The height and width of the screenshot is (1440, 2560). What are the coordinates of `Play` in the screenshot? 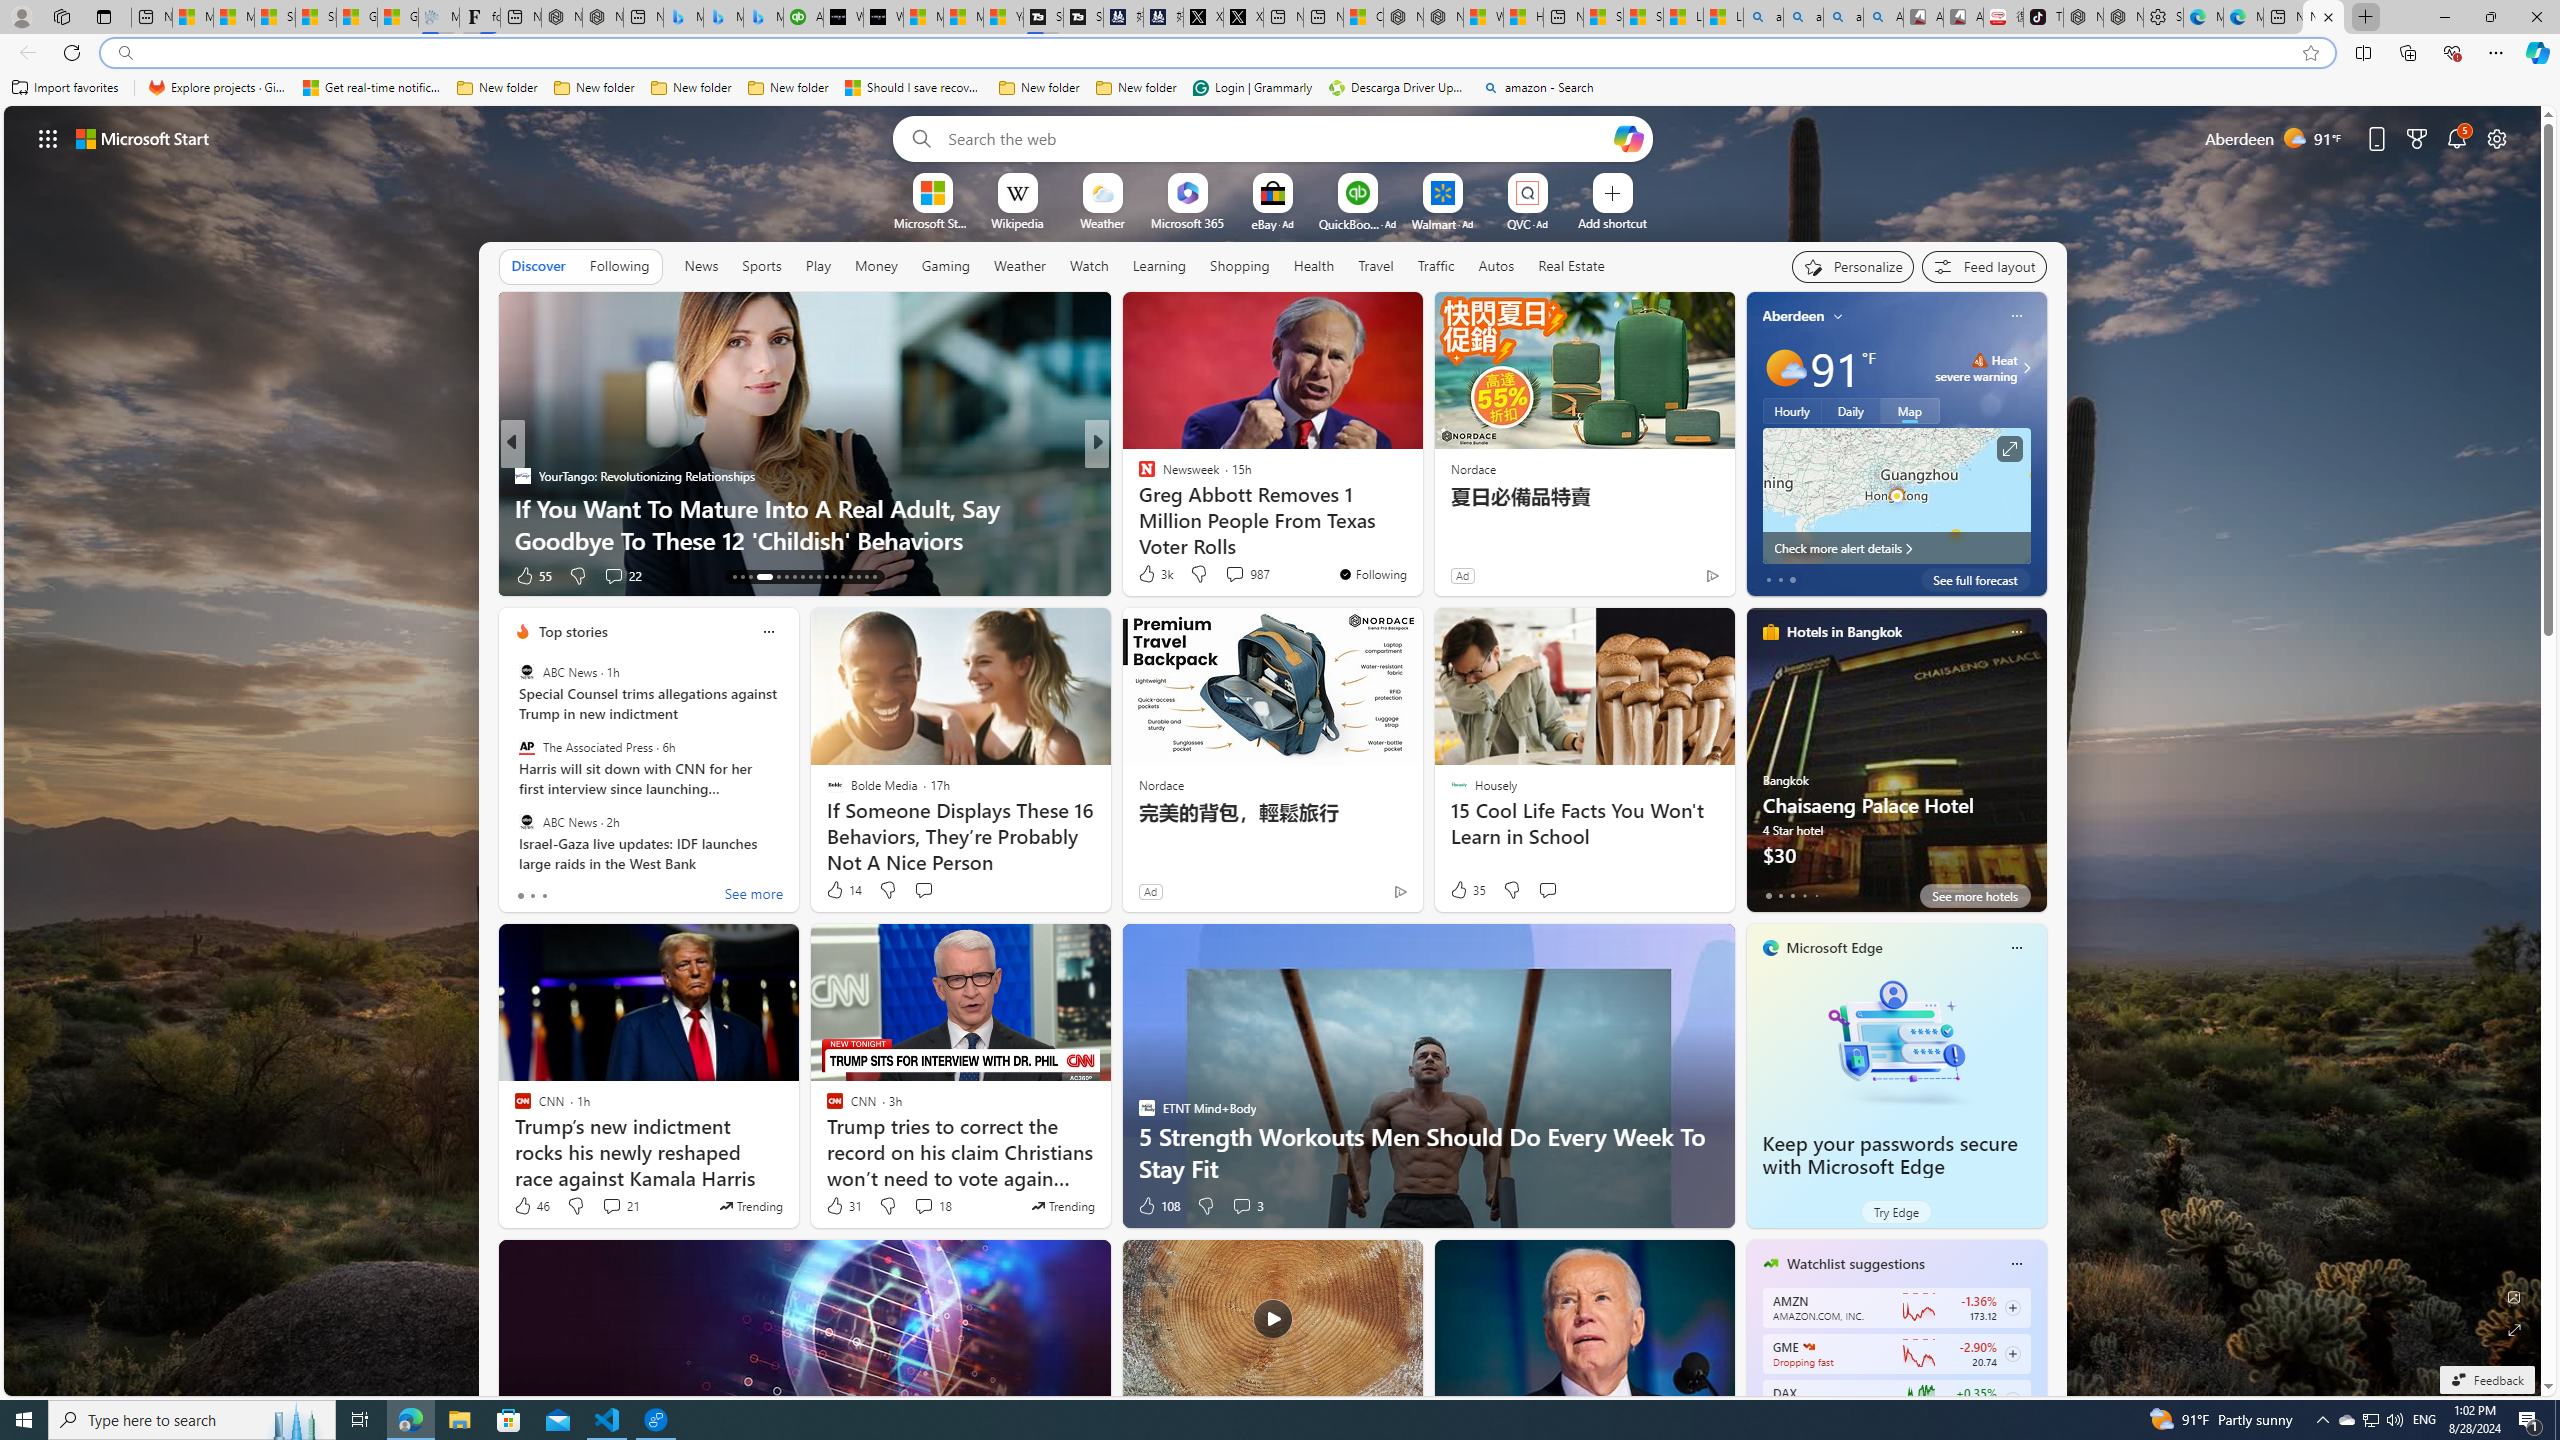 It's located at (818, 266).